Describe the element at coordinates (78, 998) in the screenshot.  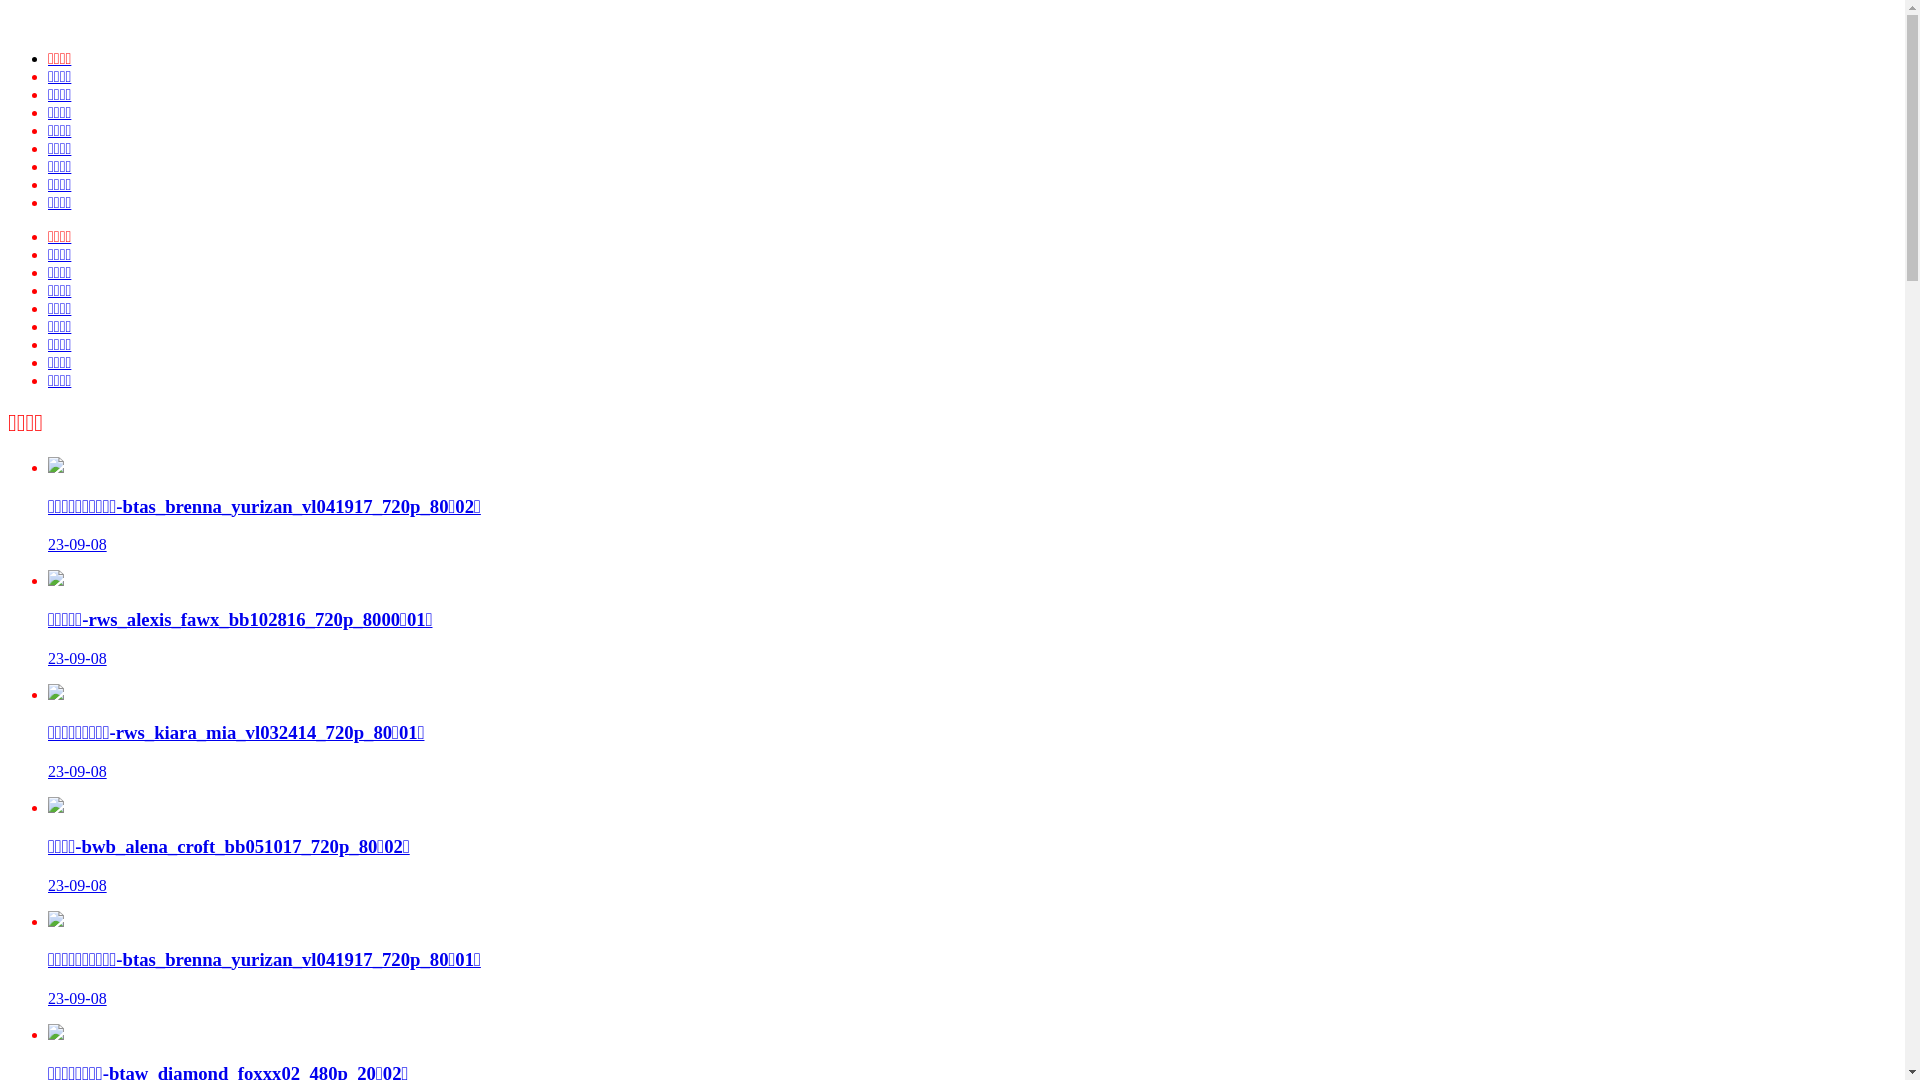
I see `23-09-08` at that location.